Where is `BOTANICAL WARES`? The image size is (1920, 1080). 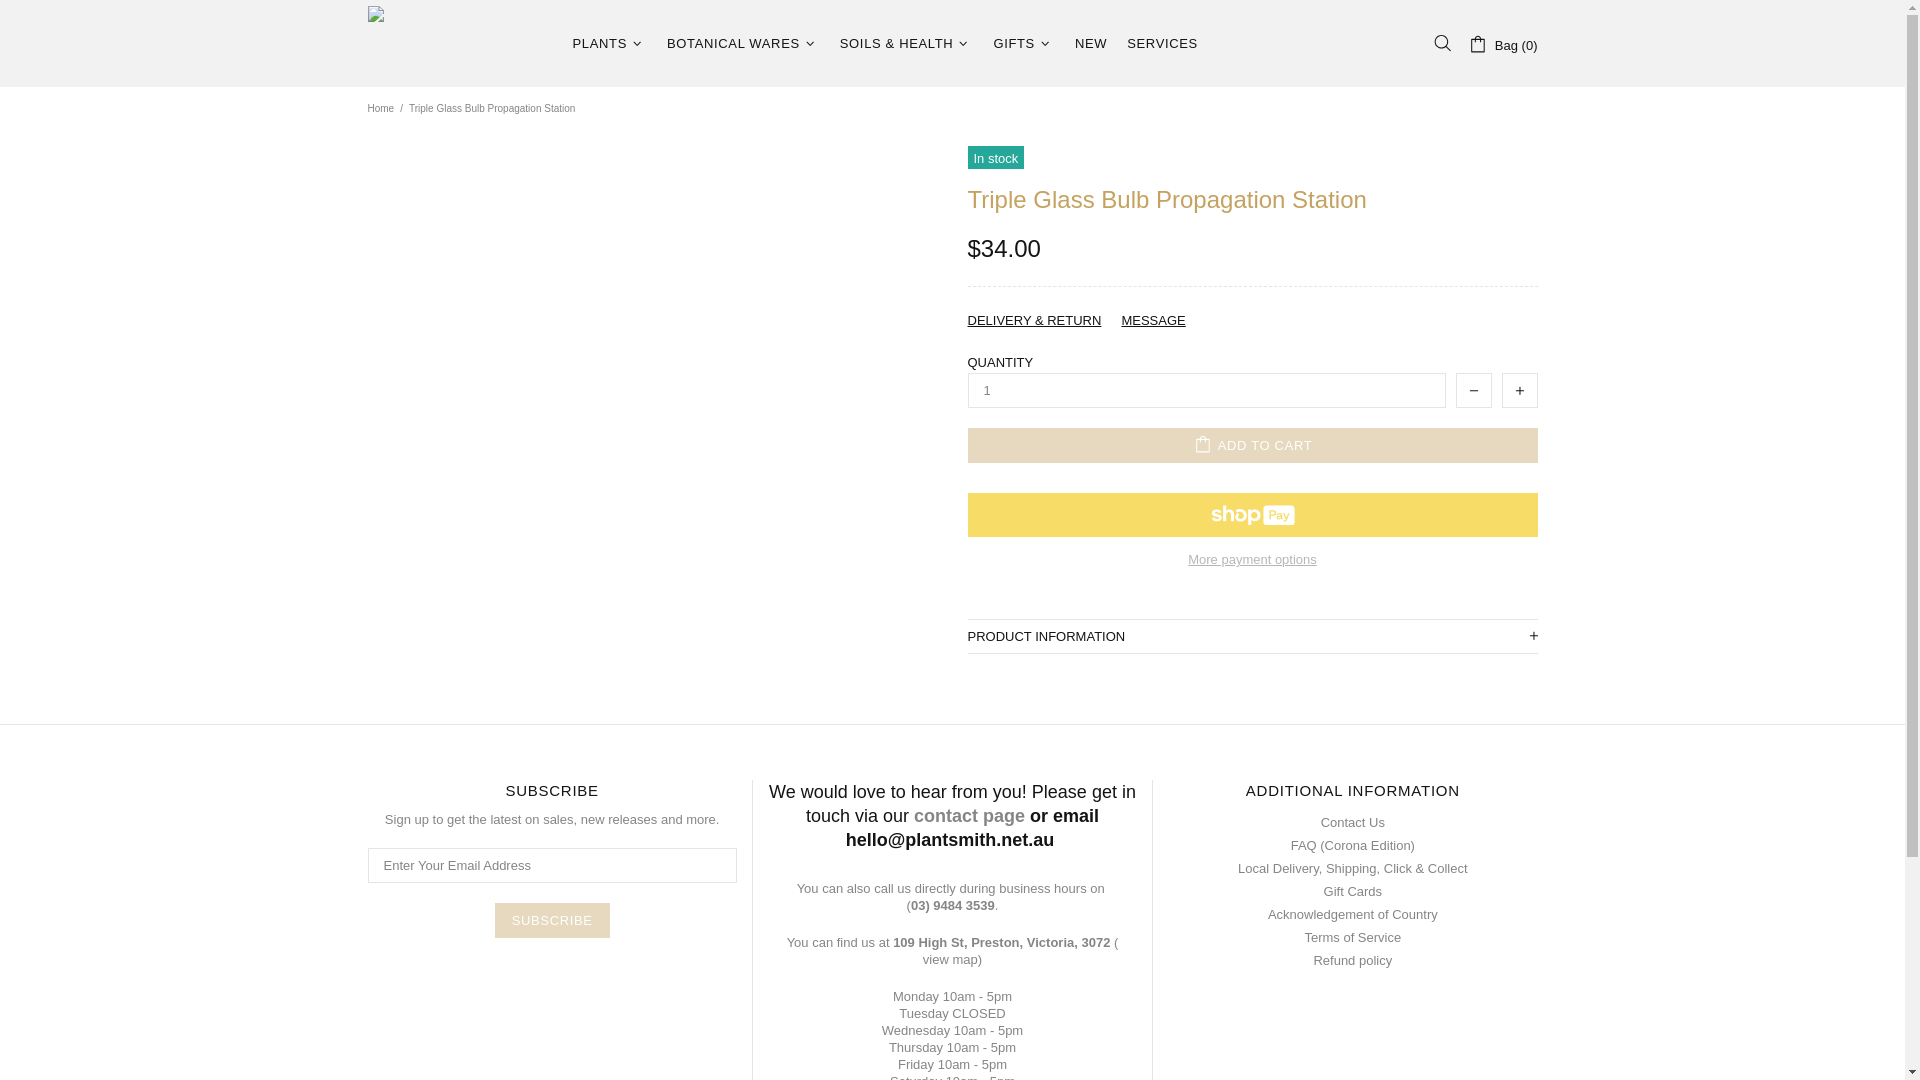 BOTANICAL WARES is located at coordinates (742, 44).